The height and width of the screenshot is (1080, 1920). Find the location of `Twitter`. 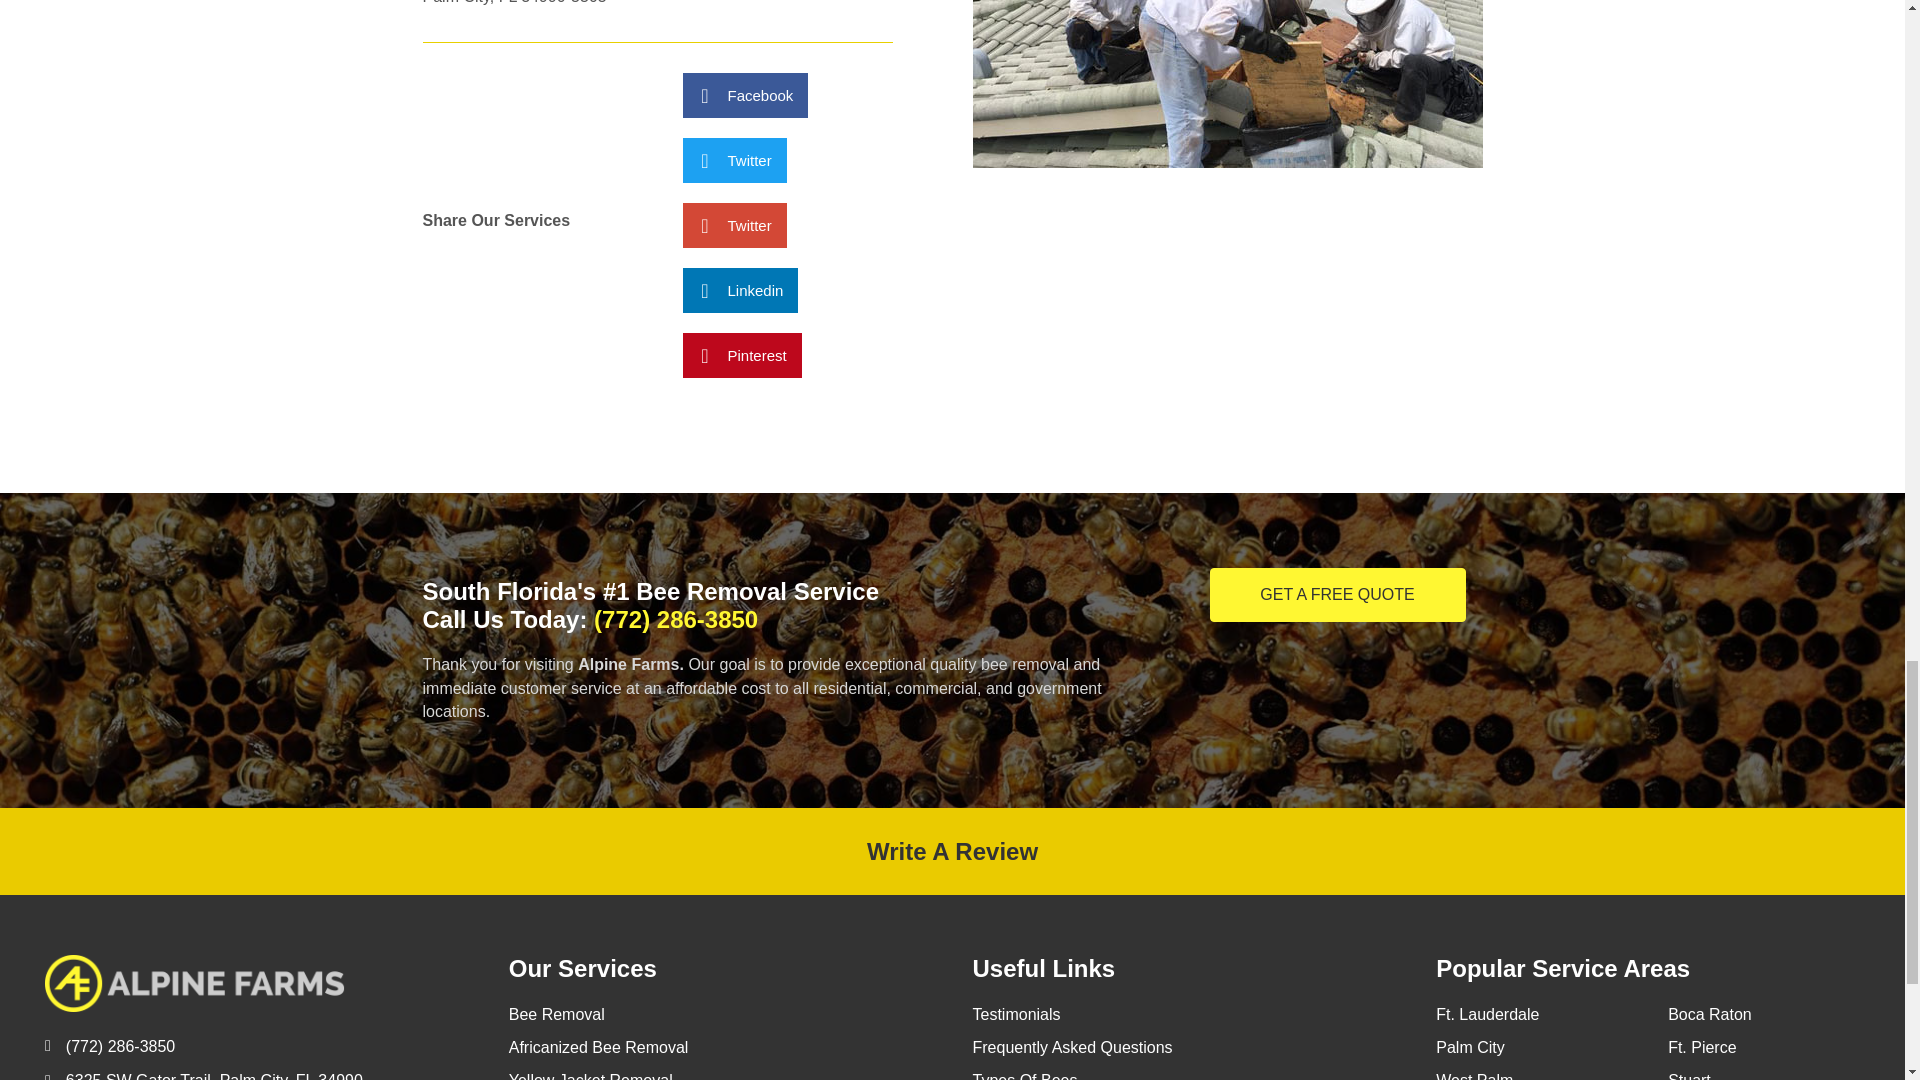

Twitter is located at coordinates (733, 226).